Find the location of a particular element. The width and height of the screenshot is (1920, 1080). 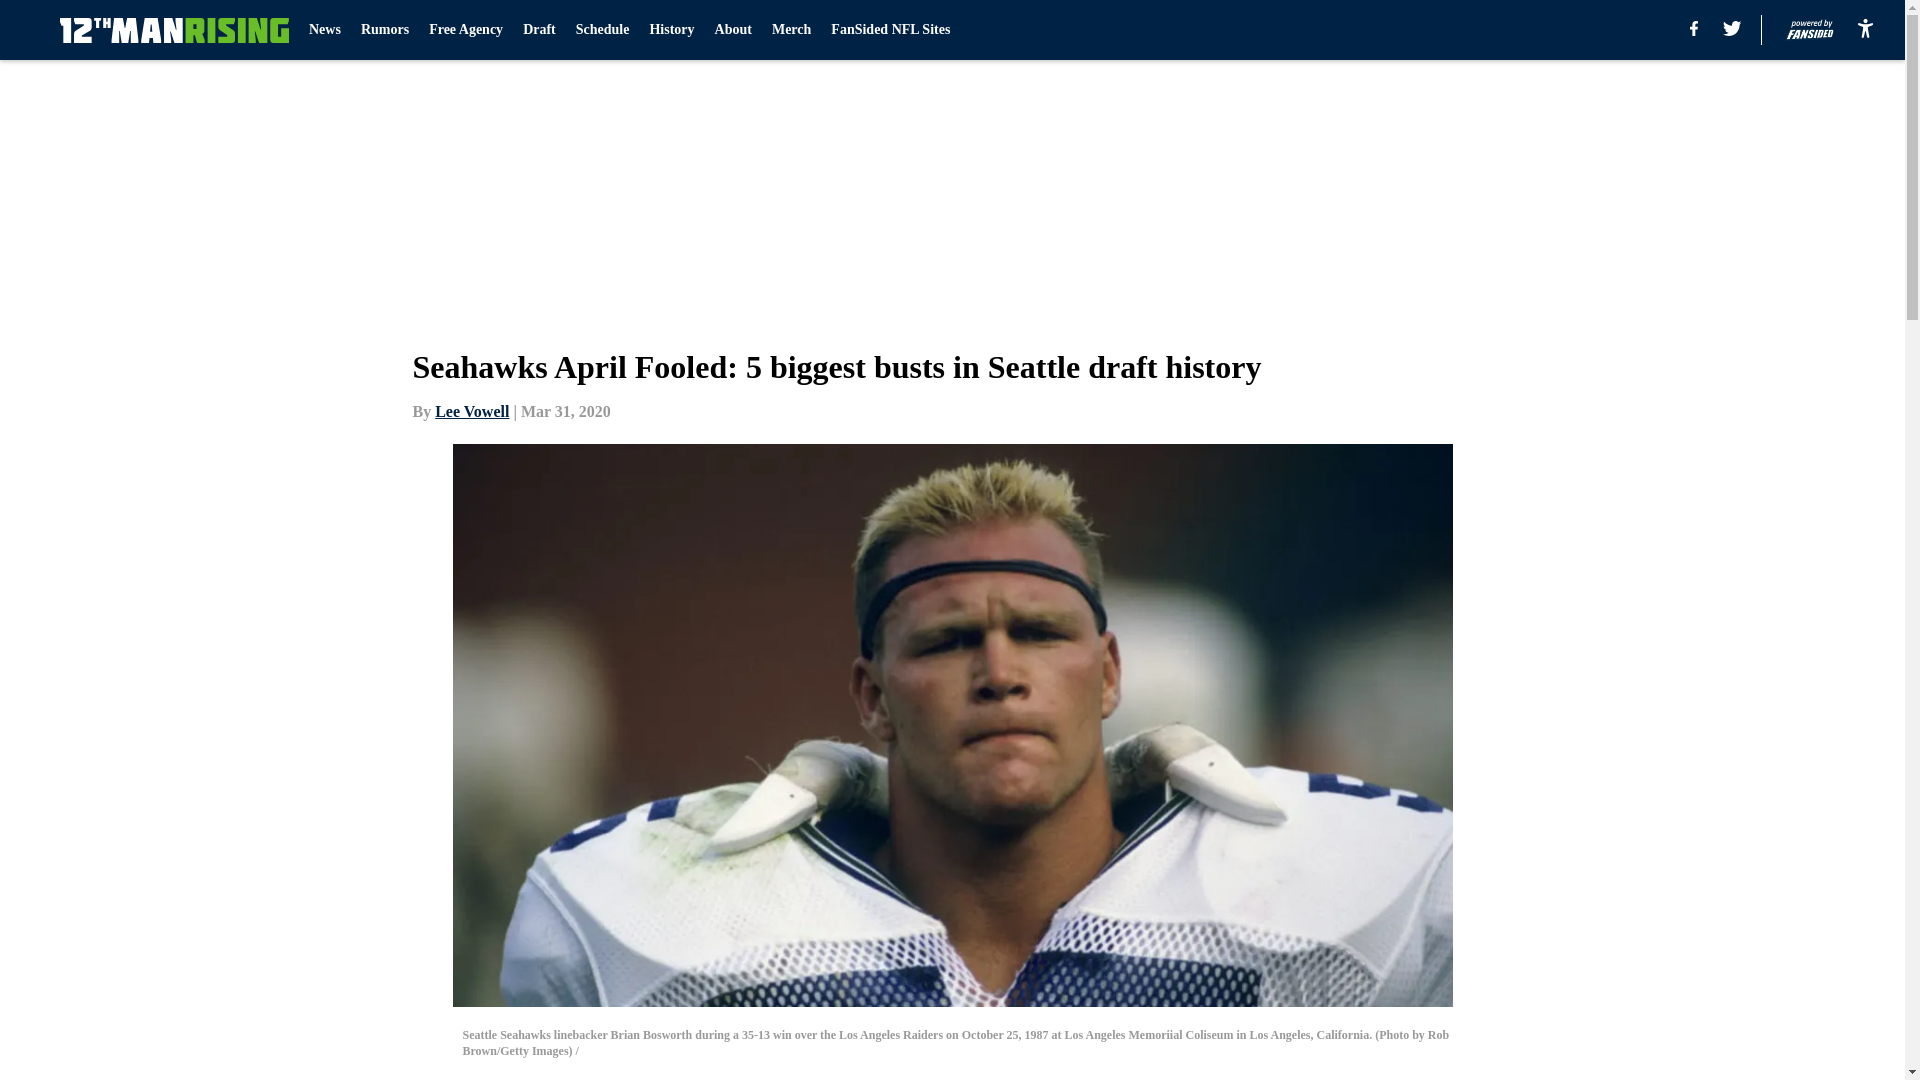

Lee Vowell is located at coordinates (472, 411).